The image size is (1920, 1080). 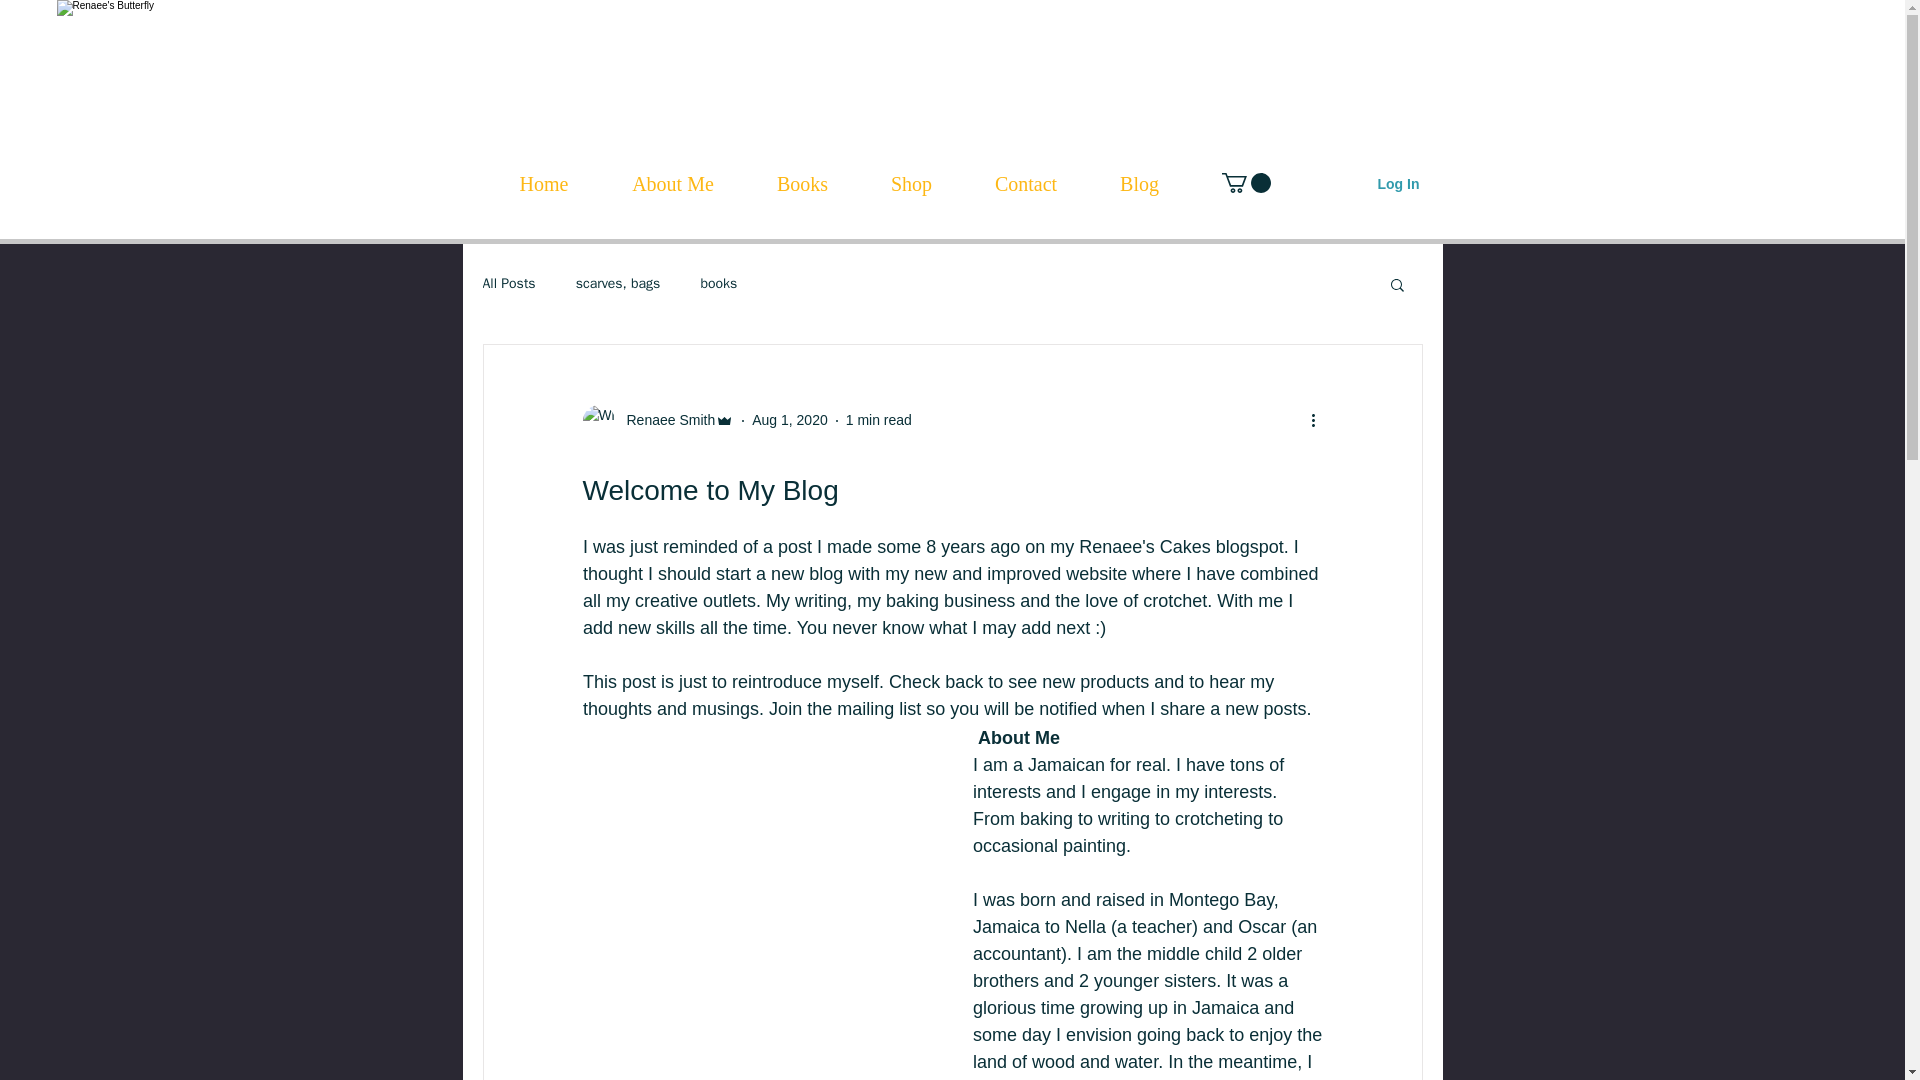 I want to click on books, so click(x=718, y=284).